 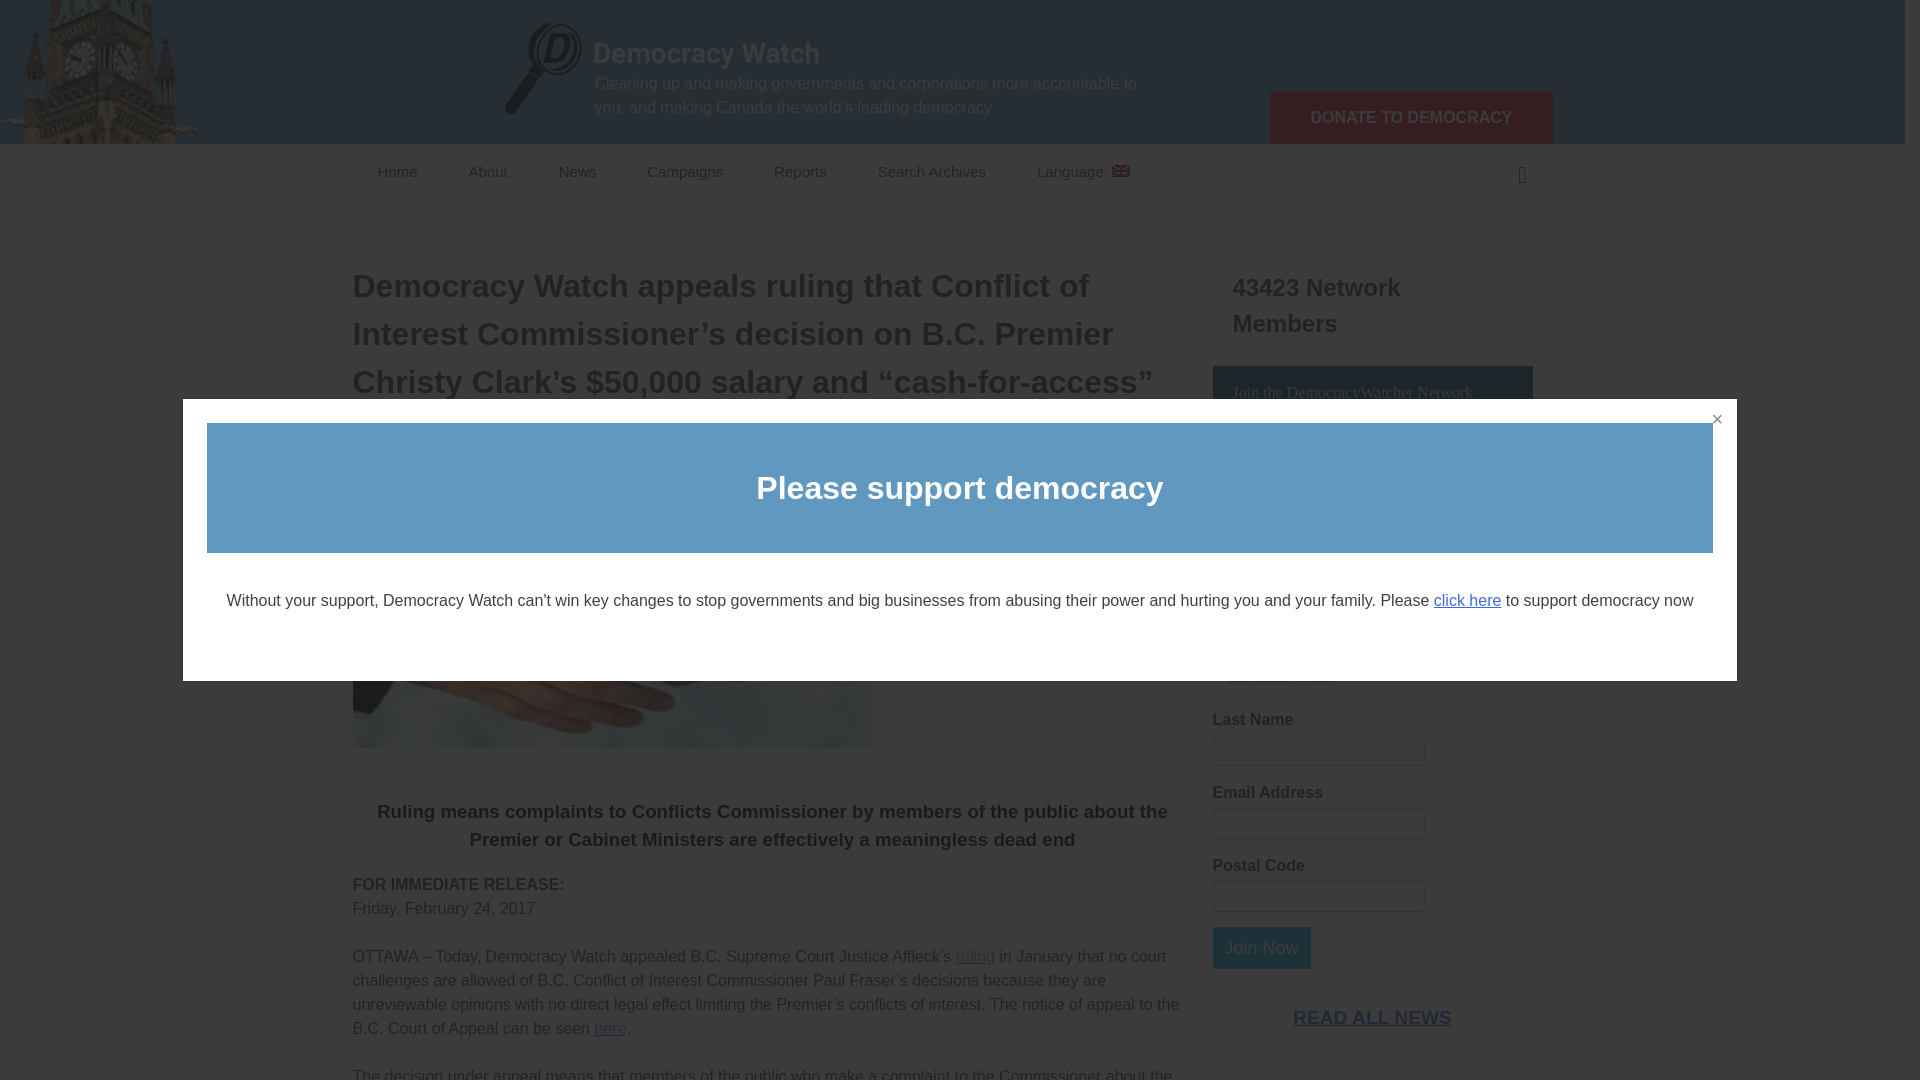 What do you see at coordinates (1410, 117) in the screenshot?
I see `DONATE TO DEMOCRACY` at bounding box center [1410, 117].